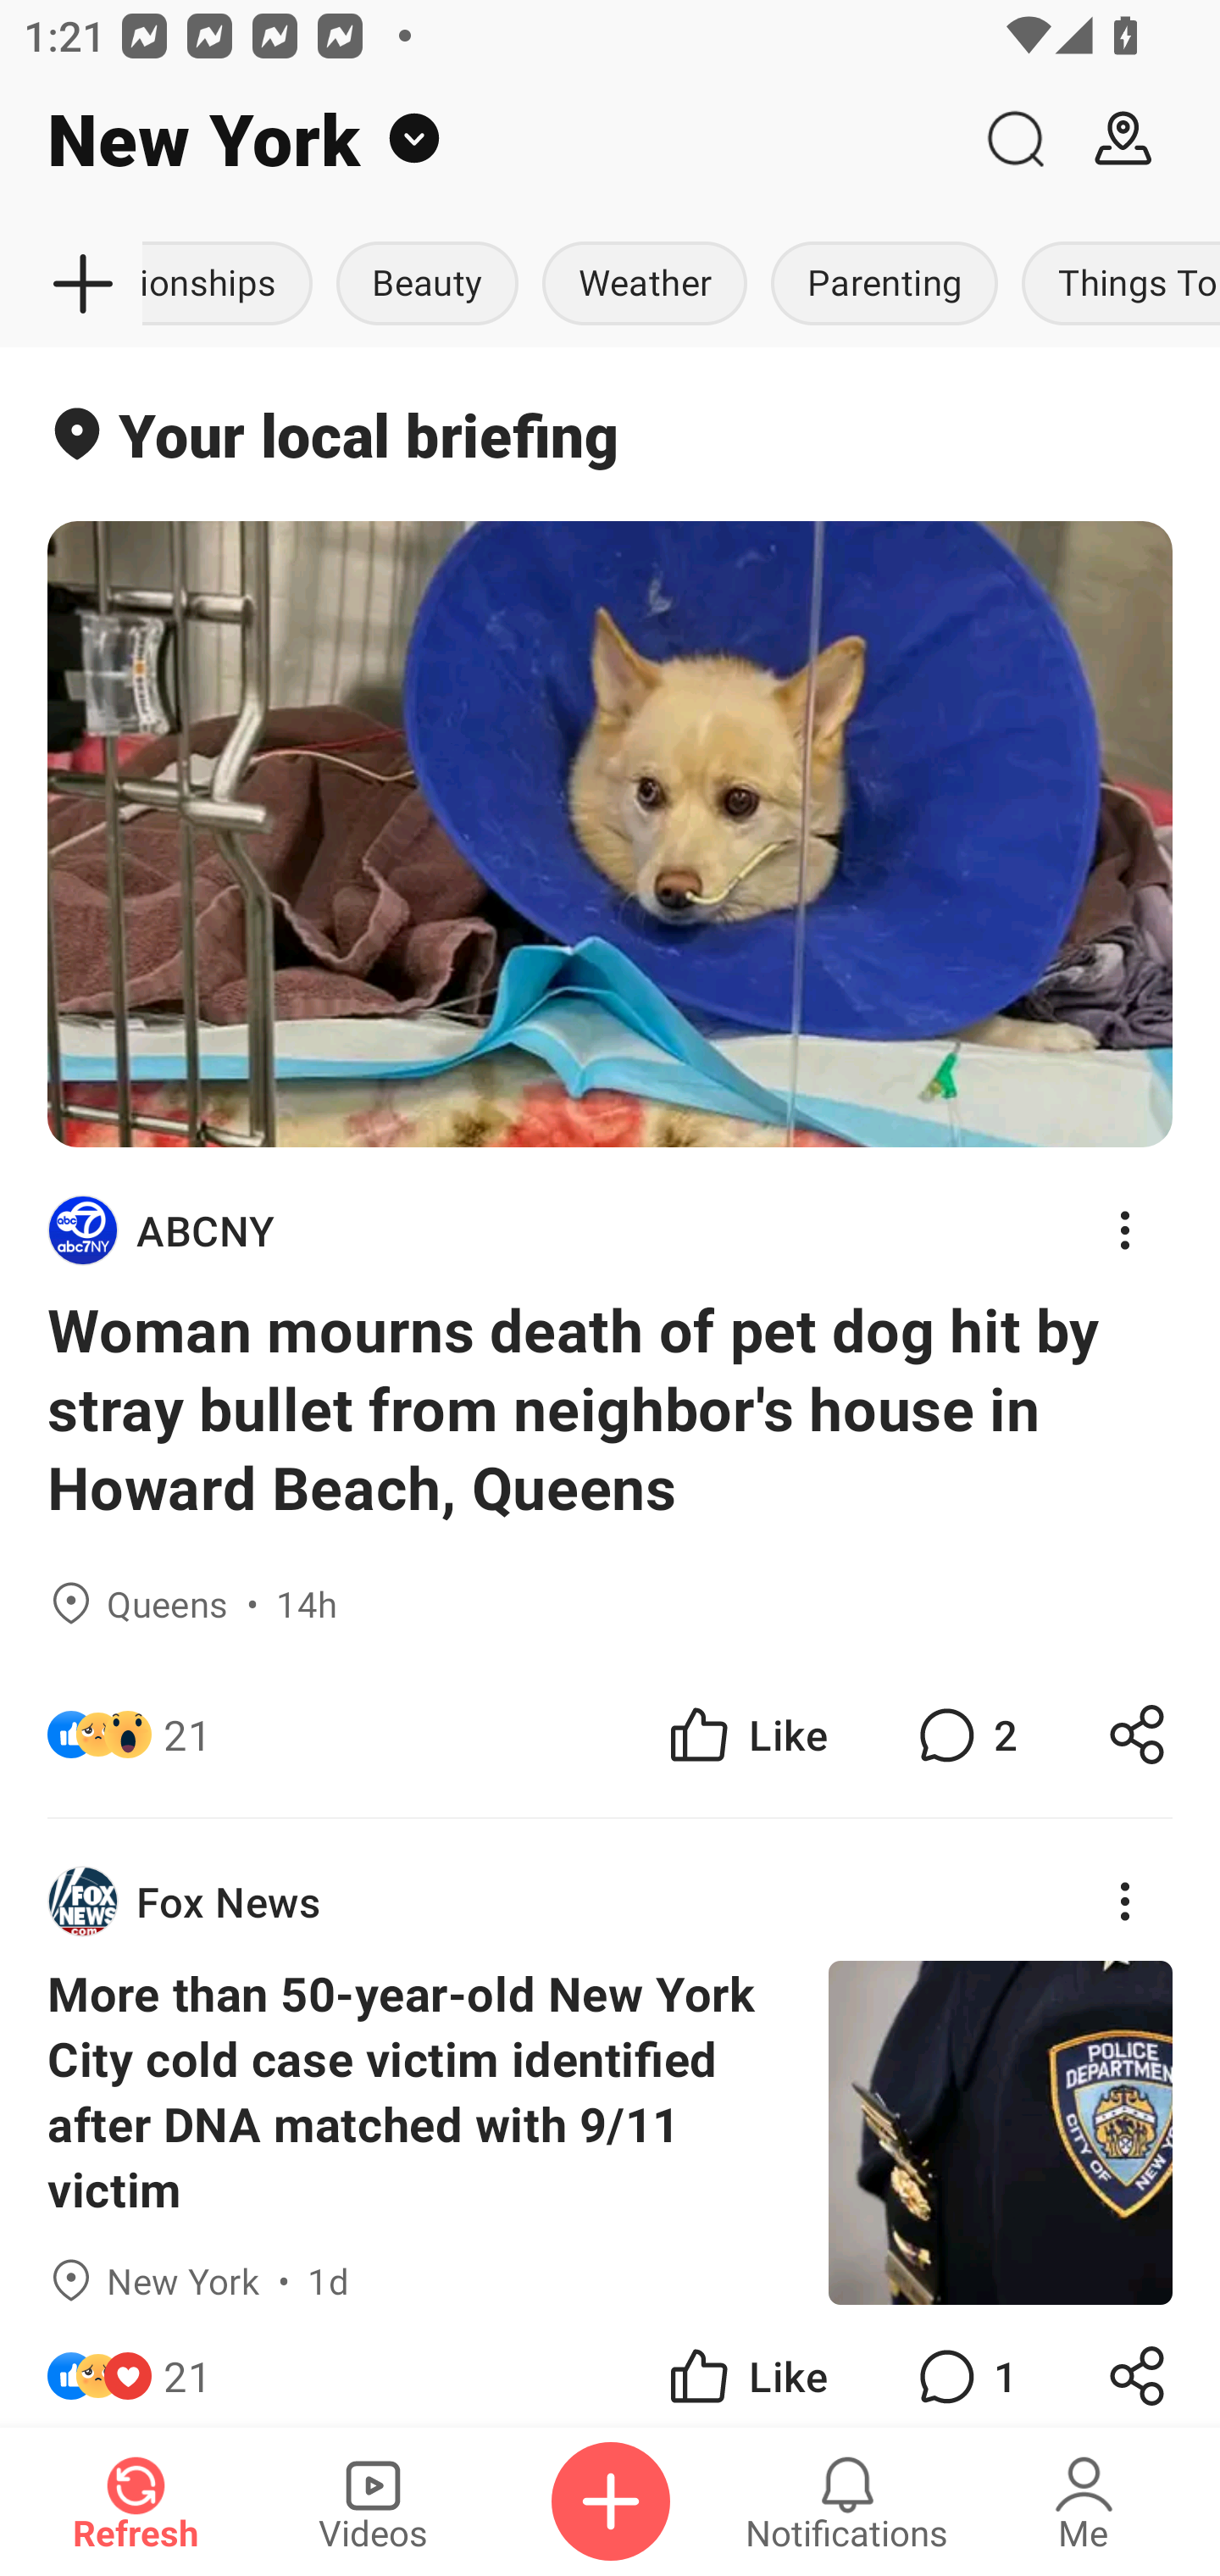 This screenshot has width=1220, height=2576. What do you see at coordinates (746, 1735) in the screenshot?
I see `Like` at bounding box center [746, 1735].